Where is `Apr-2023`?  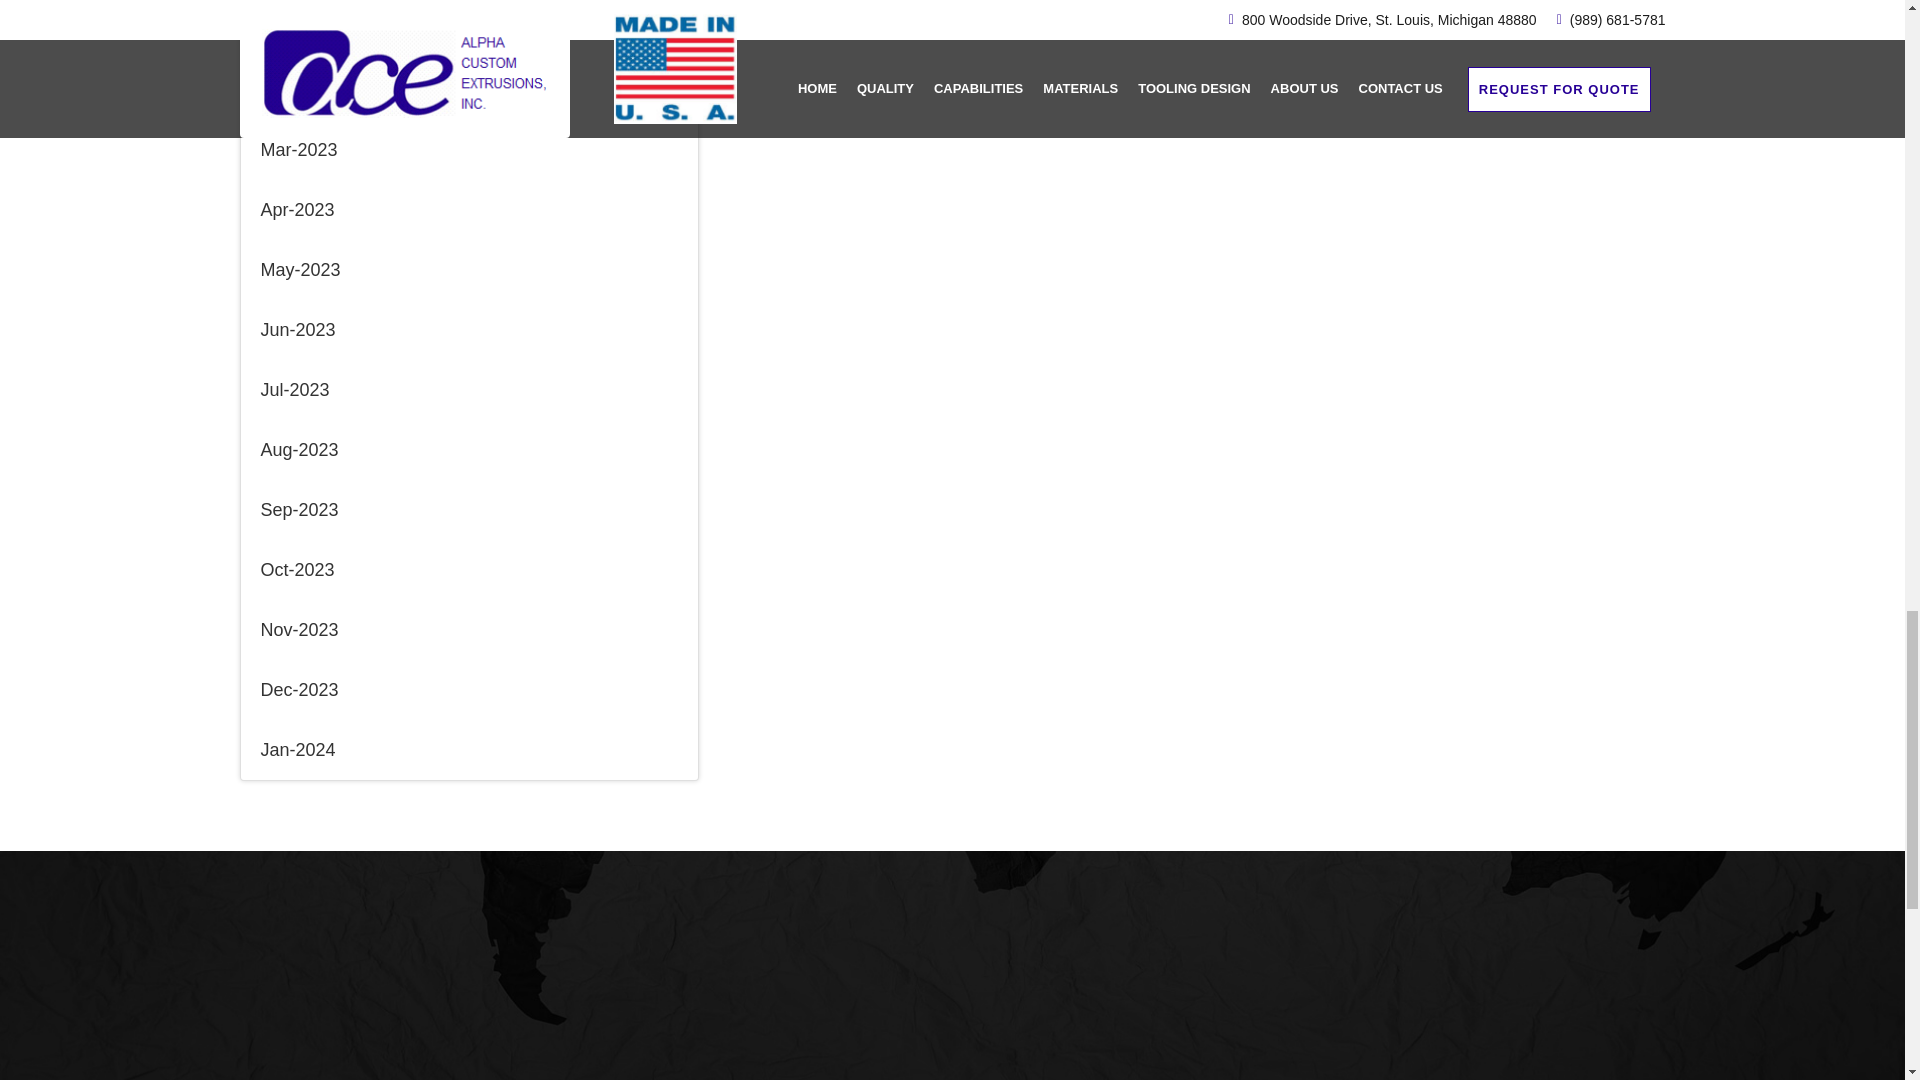 Apr-2023 is located at coordinates (468, 210).